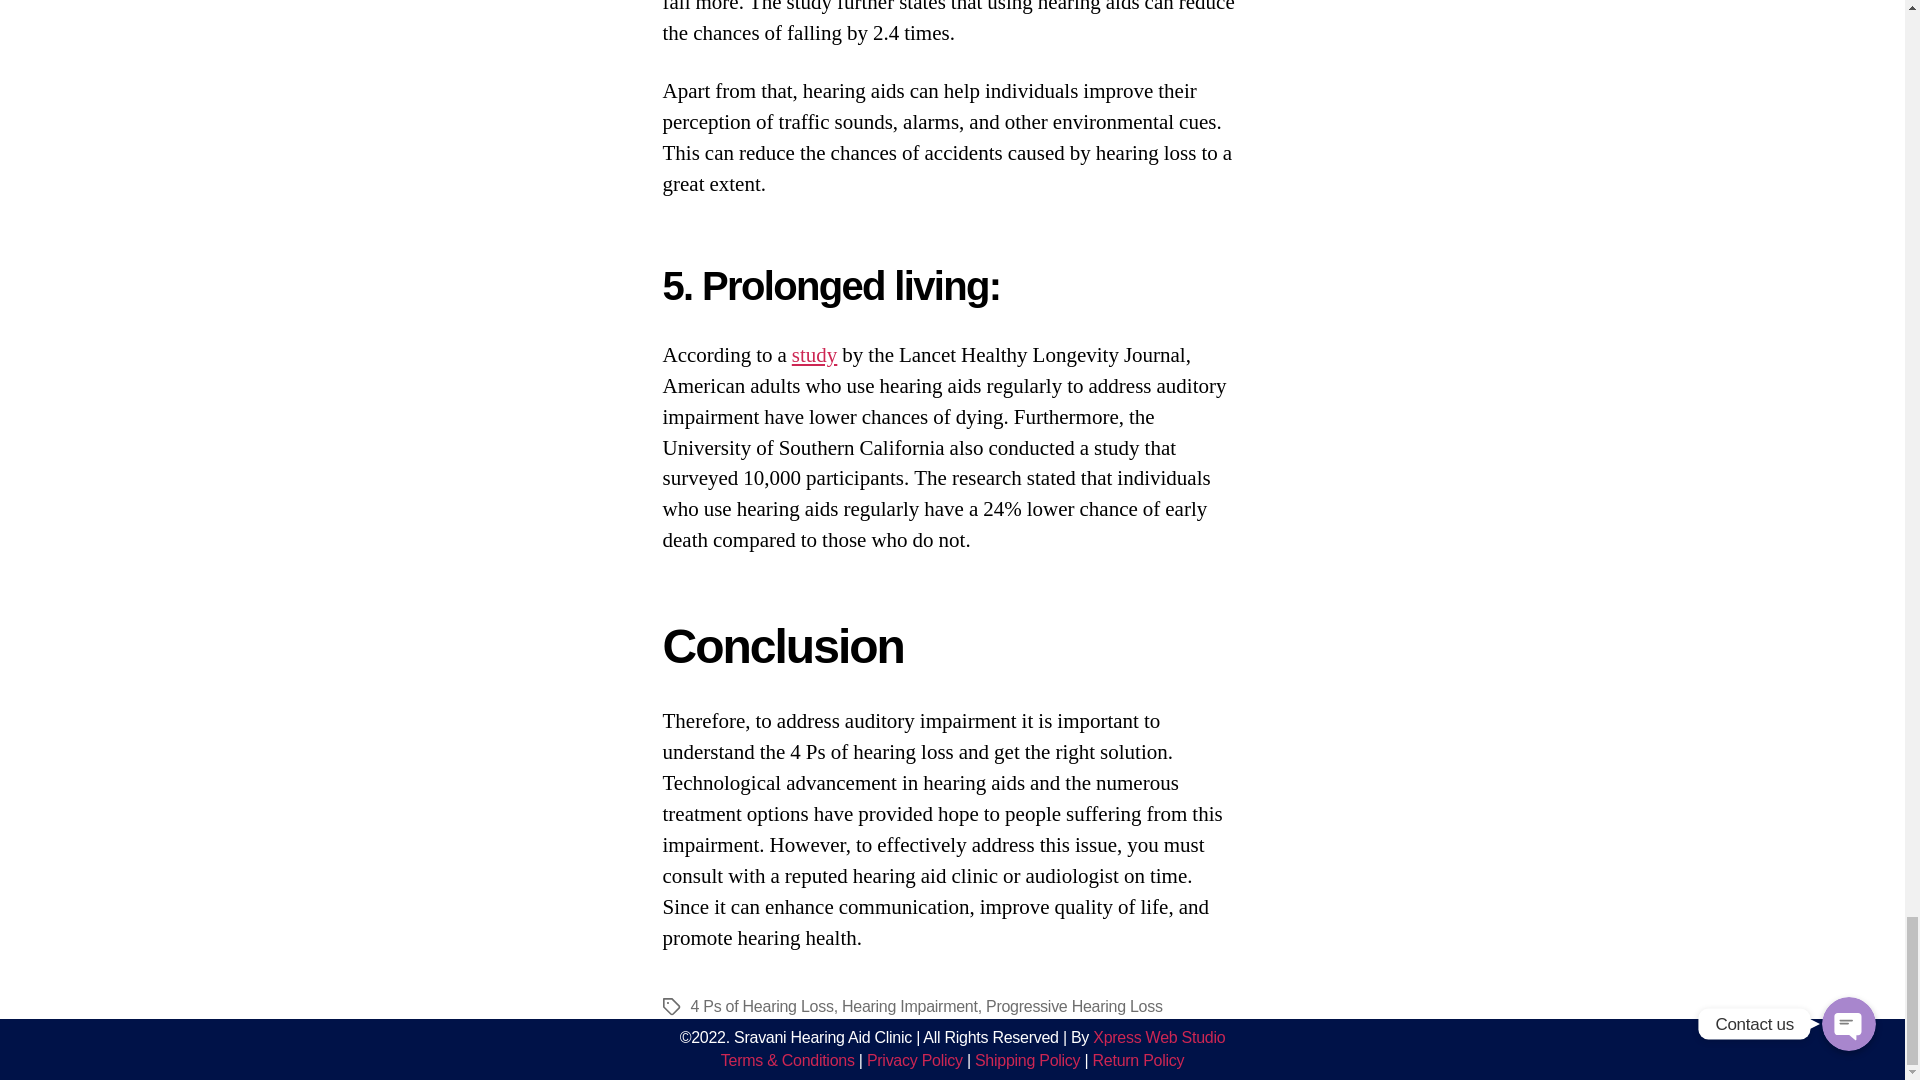 This screenshot has width=1920, height=1080. I want to click on Shipping Policy, so click(1027, 1060).